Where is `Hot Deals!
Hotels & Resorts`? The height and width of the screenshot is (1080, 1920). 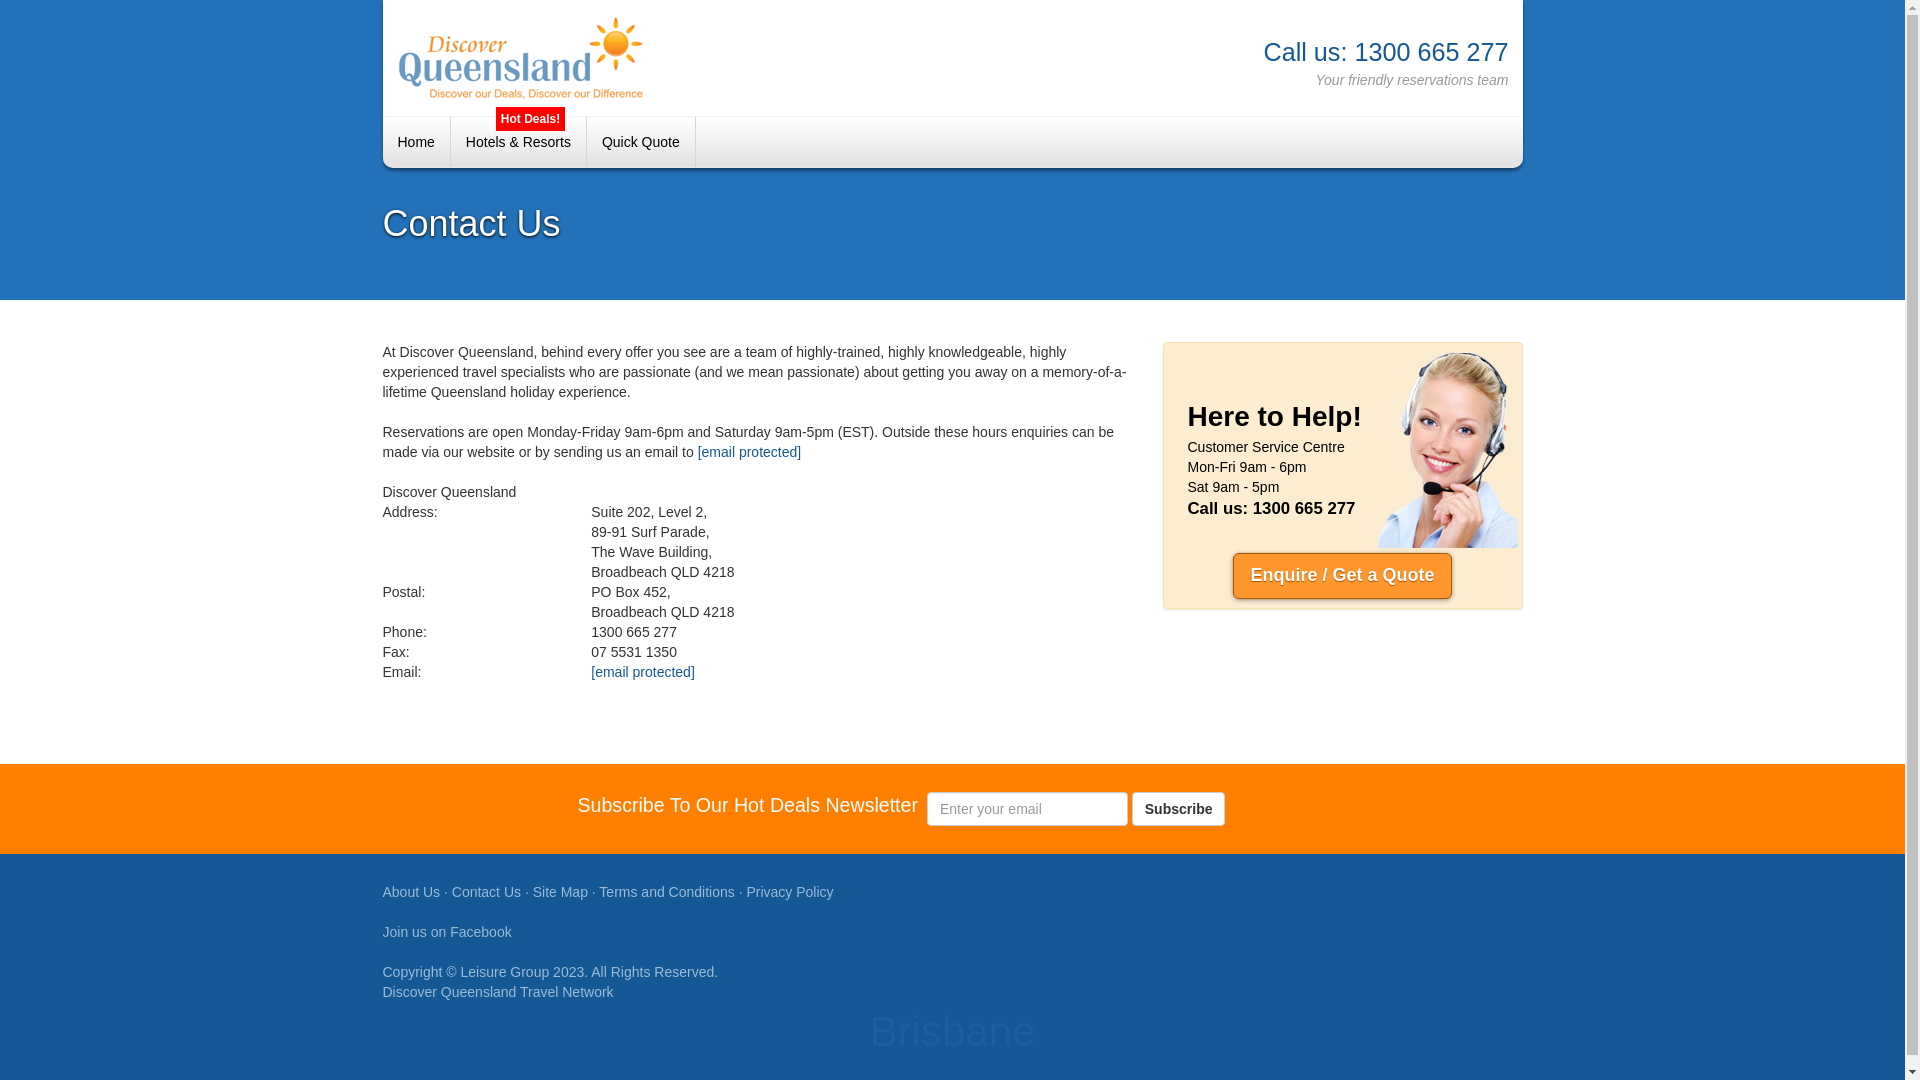
Hot Deals!
Hotels & Resorts is located at coordinates (519, 142).